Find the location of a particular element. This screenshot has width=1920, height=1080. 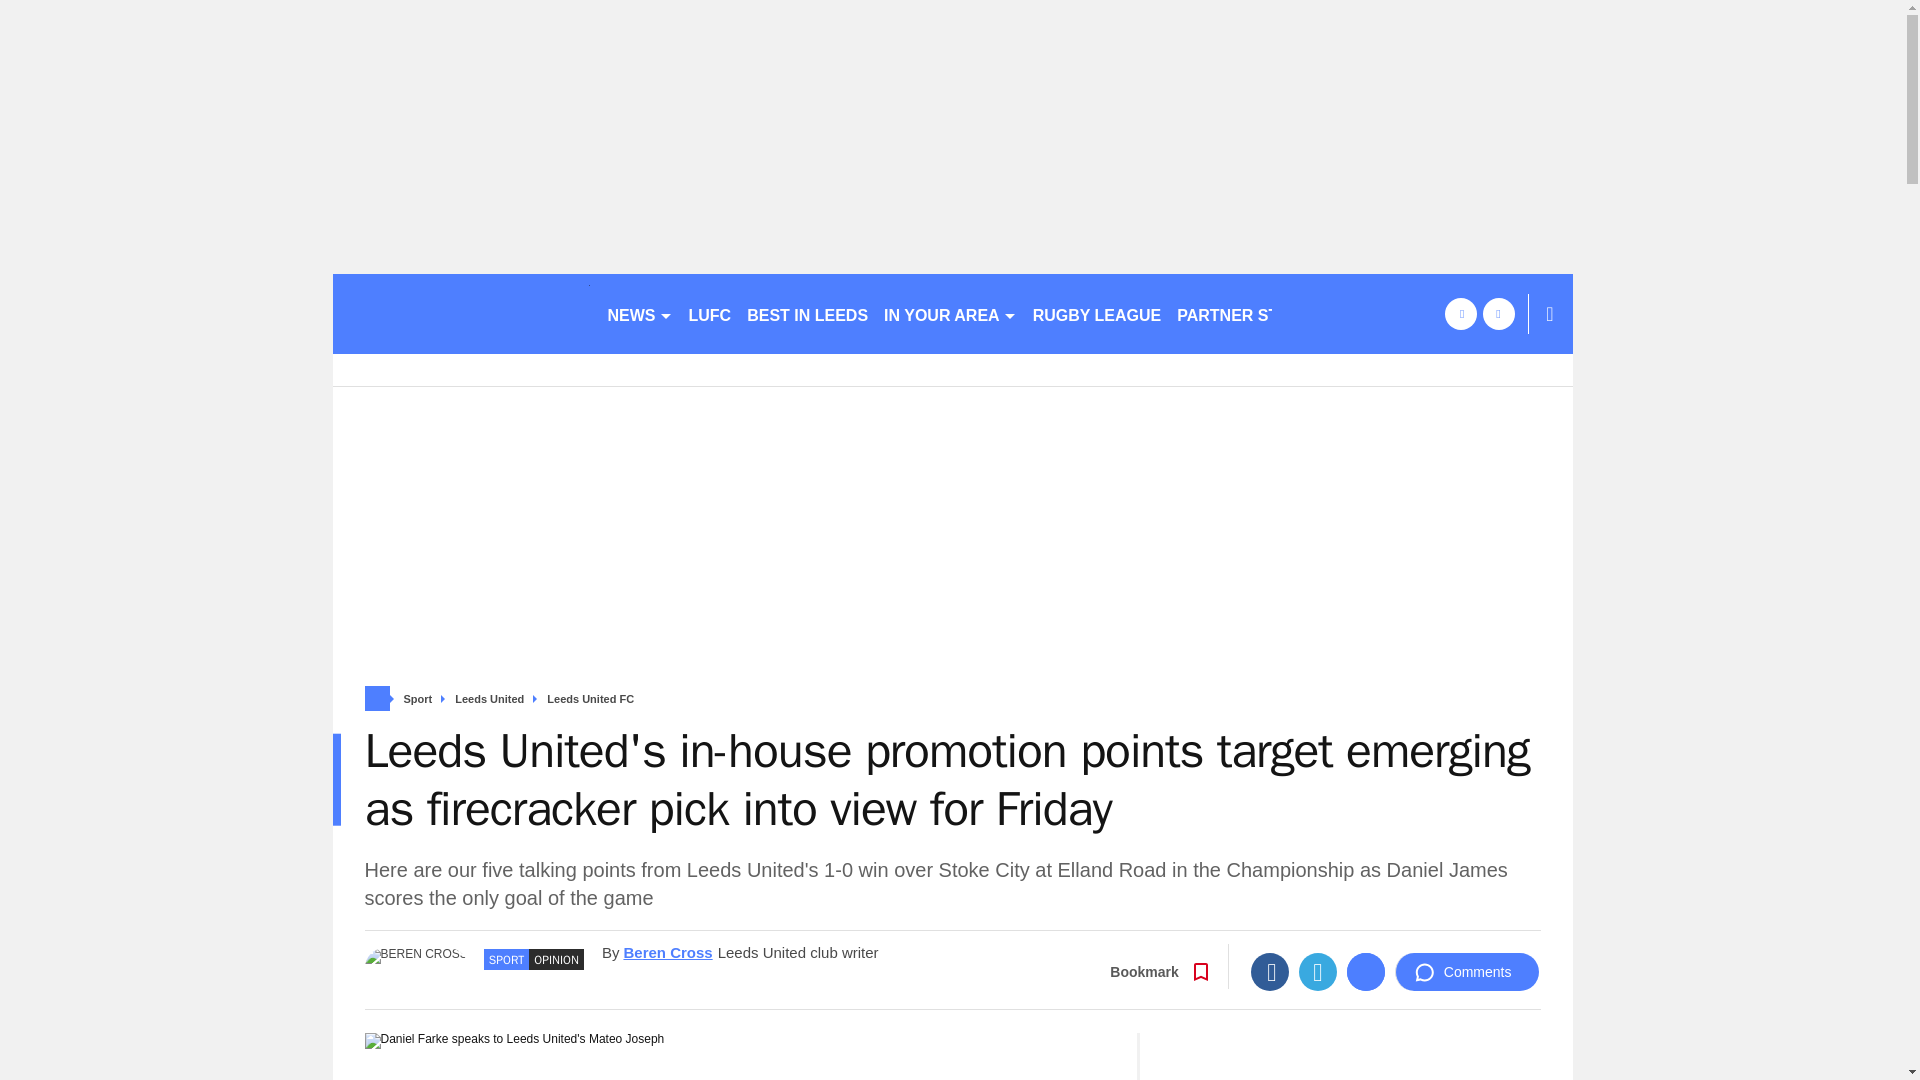

BEST IN LEEDS is located at coordinates (807, 314).